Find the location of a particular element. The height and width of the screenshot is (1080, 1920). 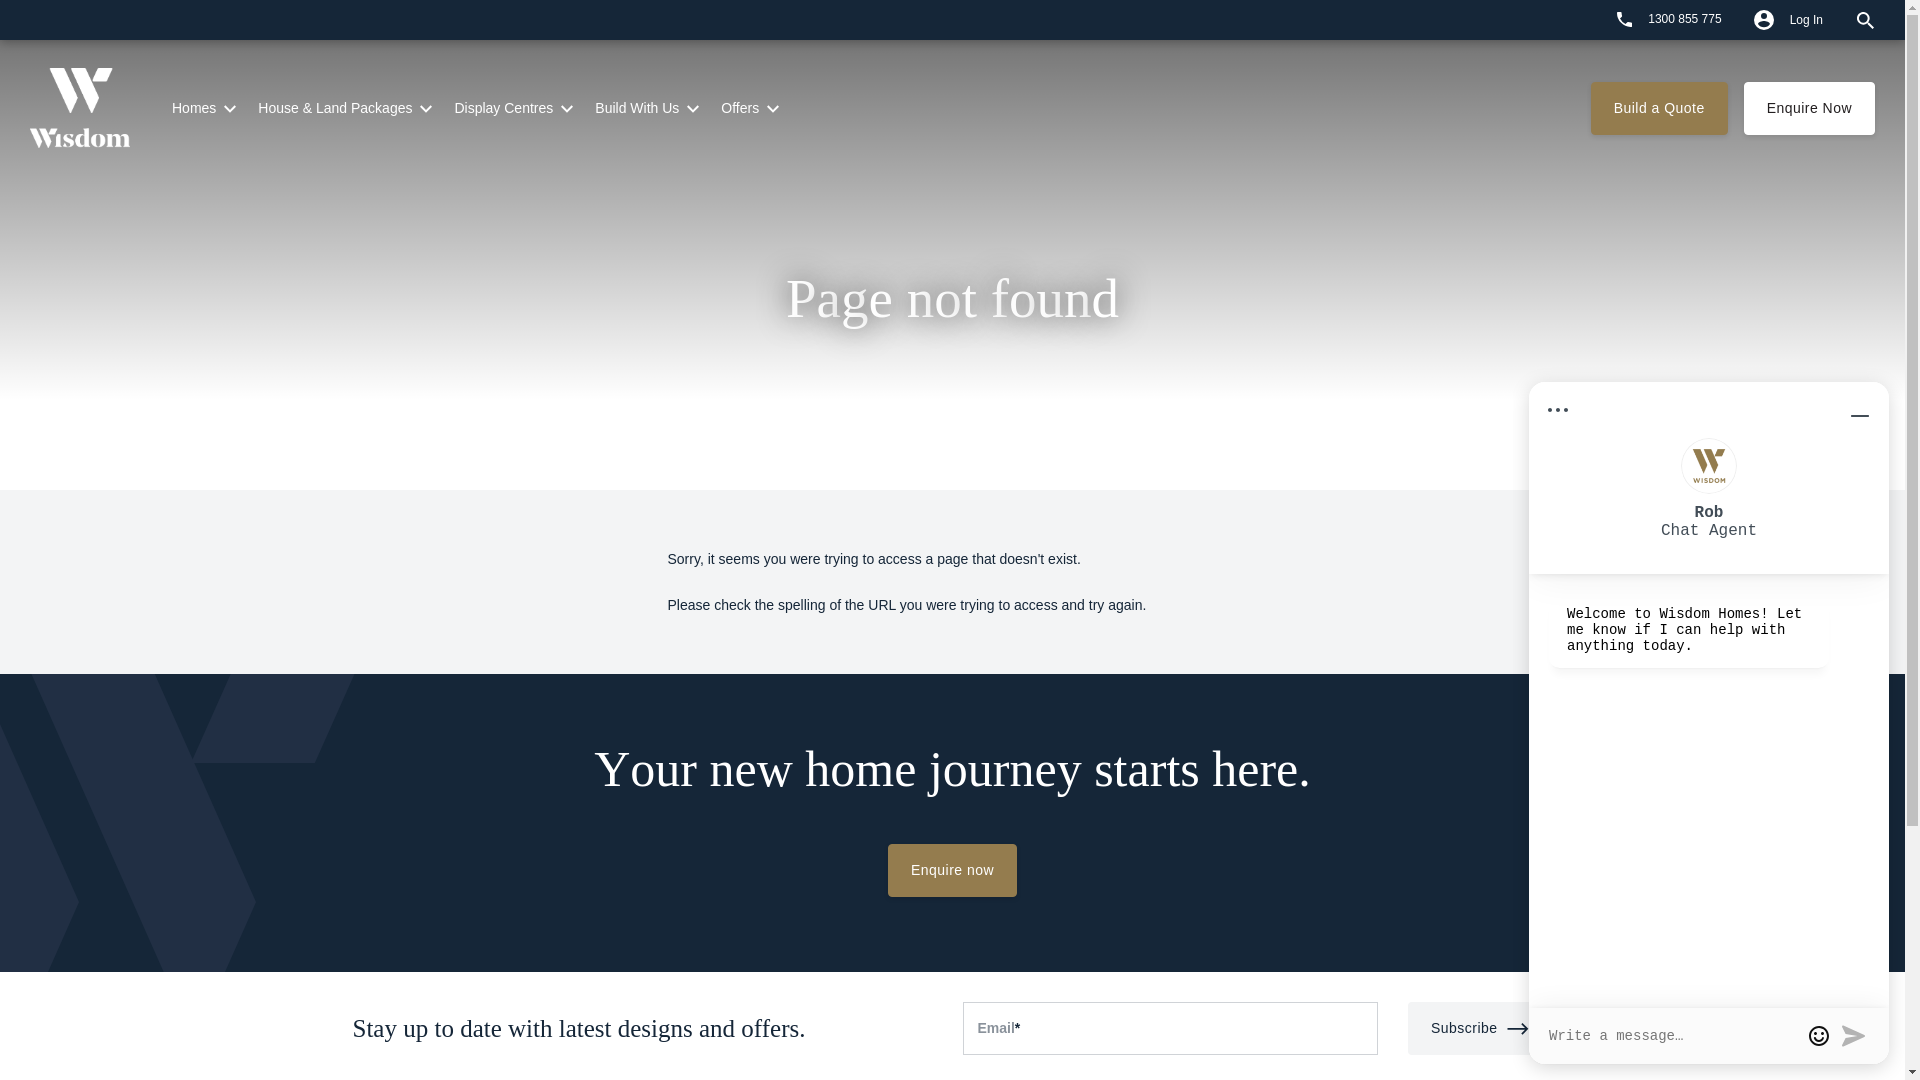

Homes is located at coordinates (194, 108).